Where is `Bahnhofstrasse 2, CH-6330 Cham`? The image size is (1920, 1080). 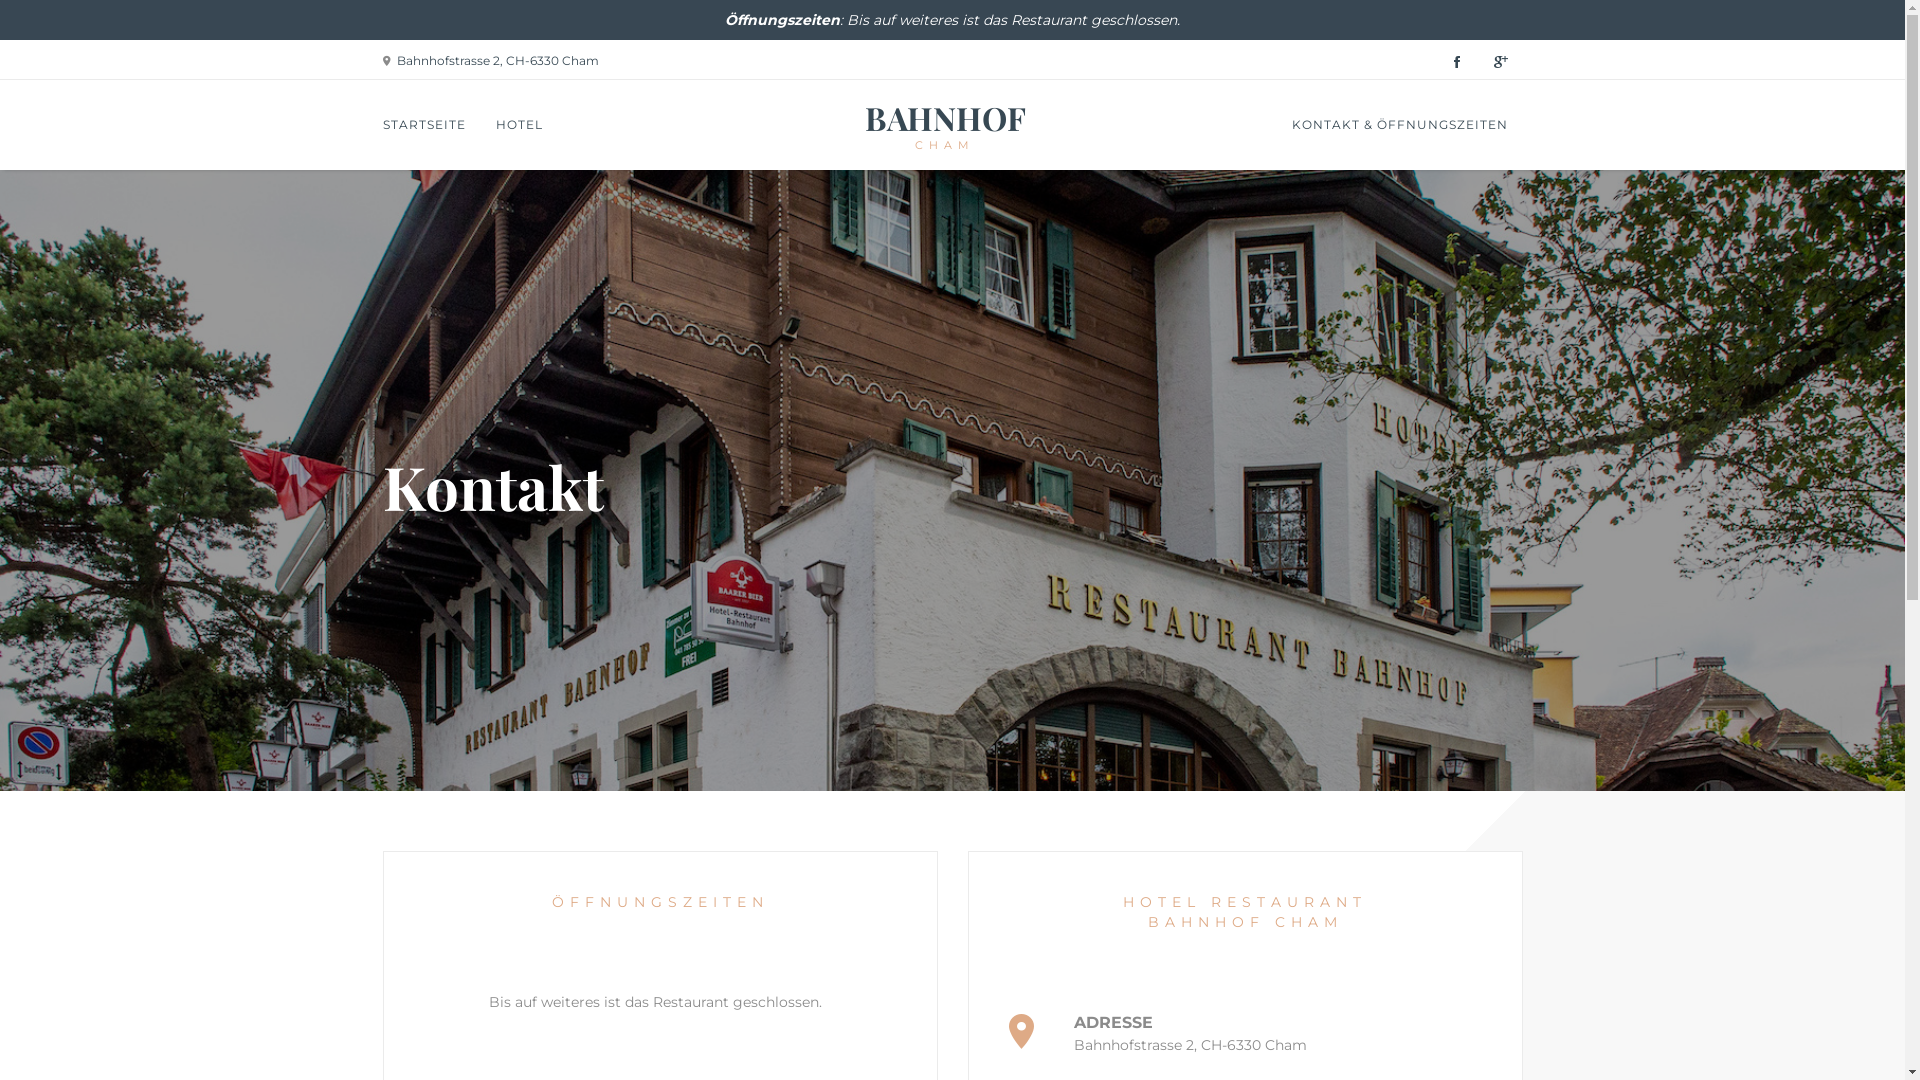
Bahnhofstrasse 2, CH-6330 Cham is located at coordinates (497, 60).